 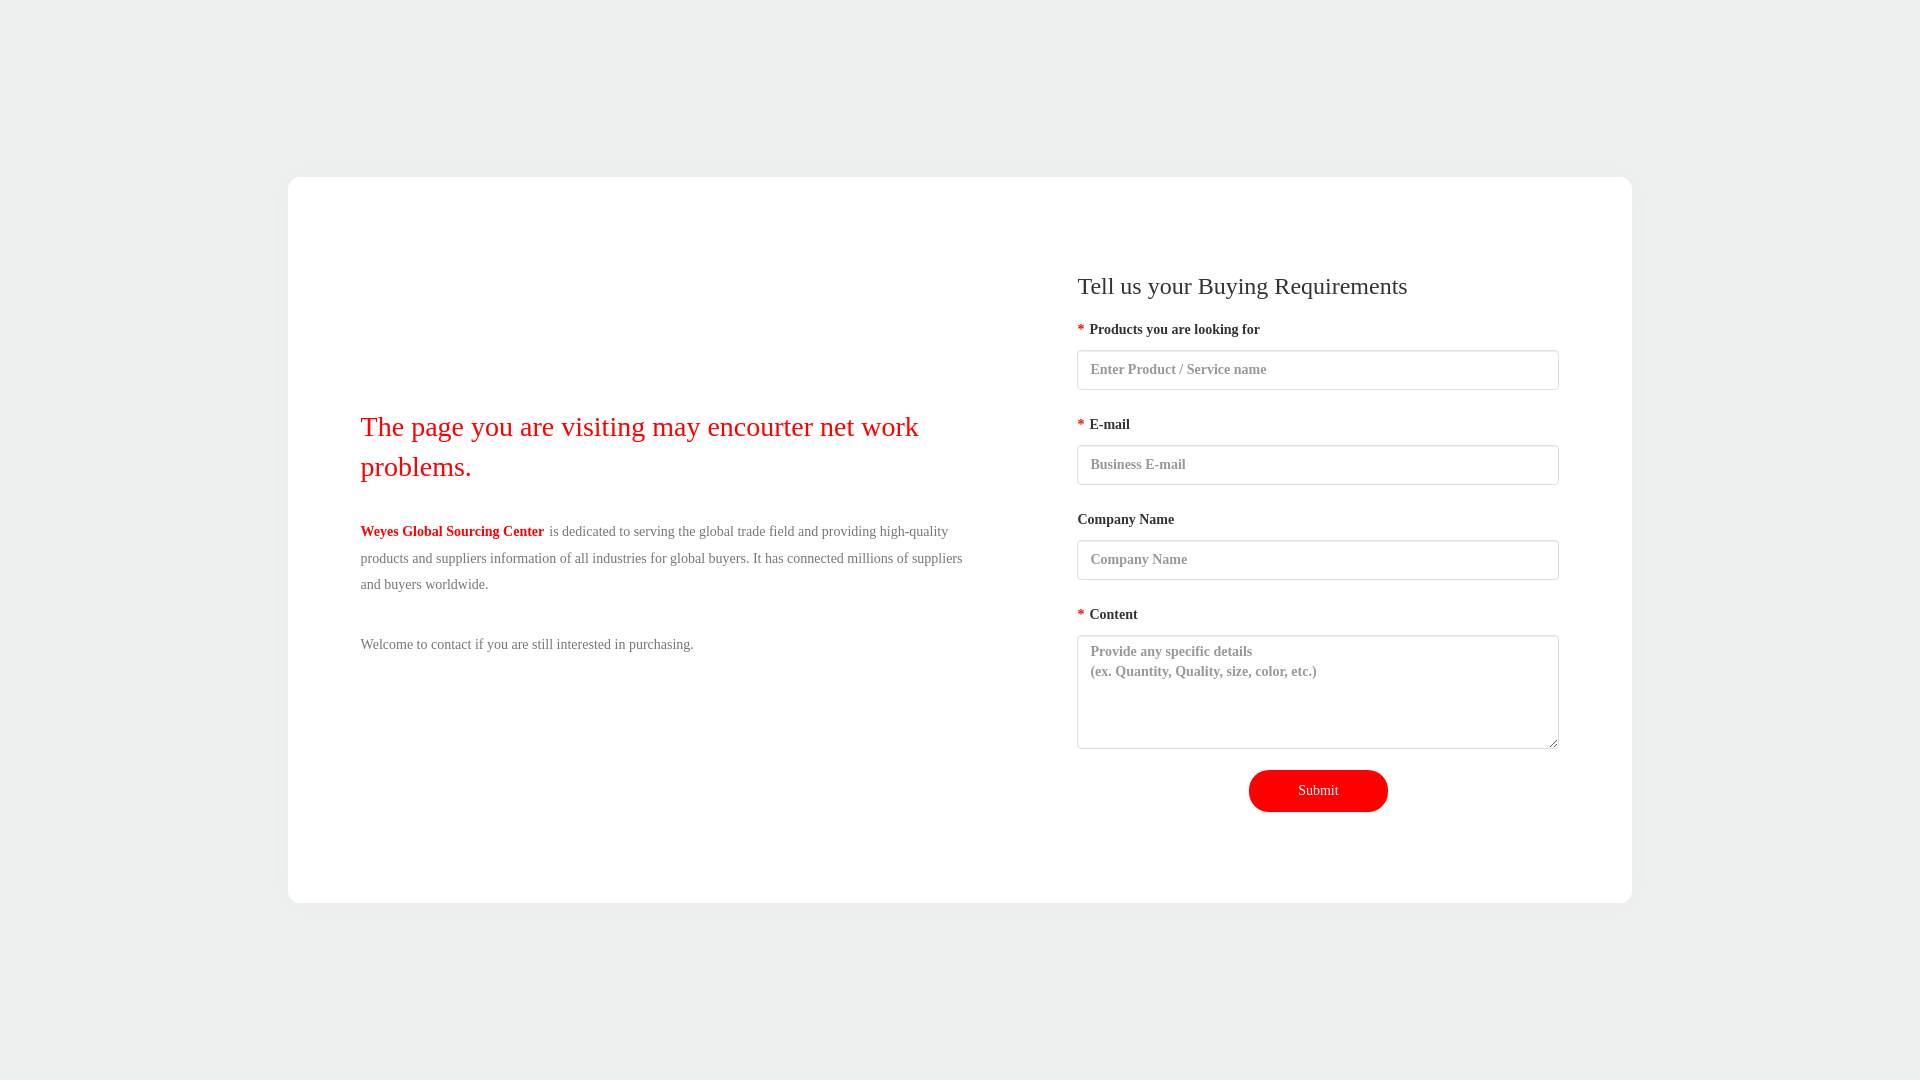 I want to click on Submit, so click(x=1318, y=791).